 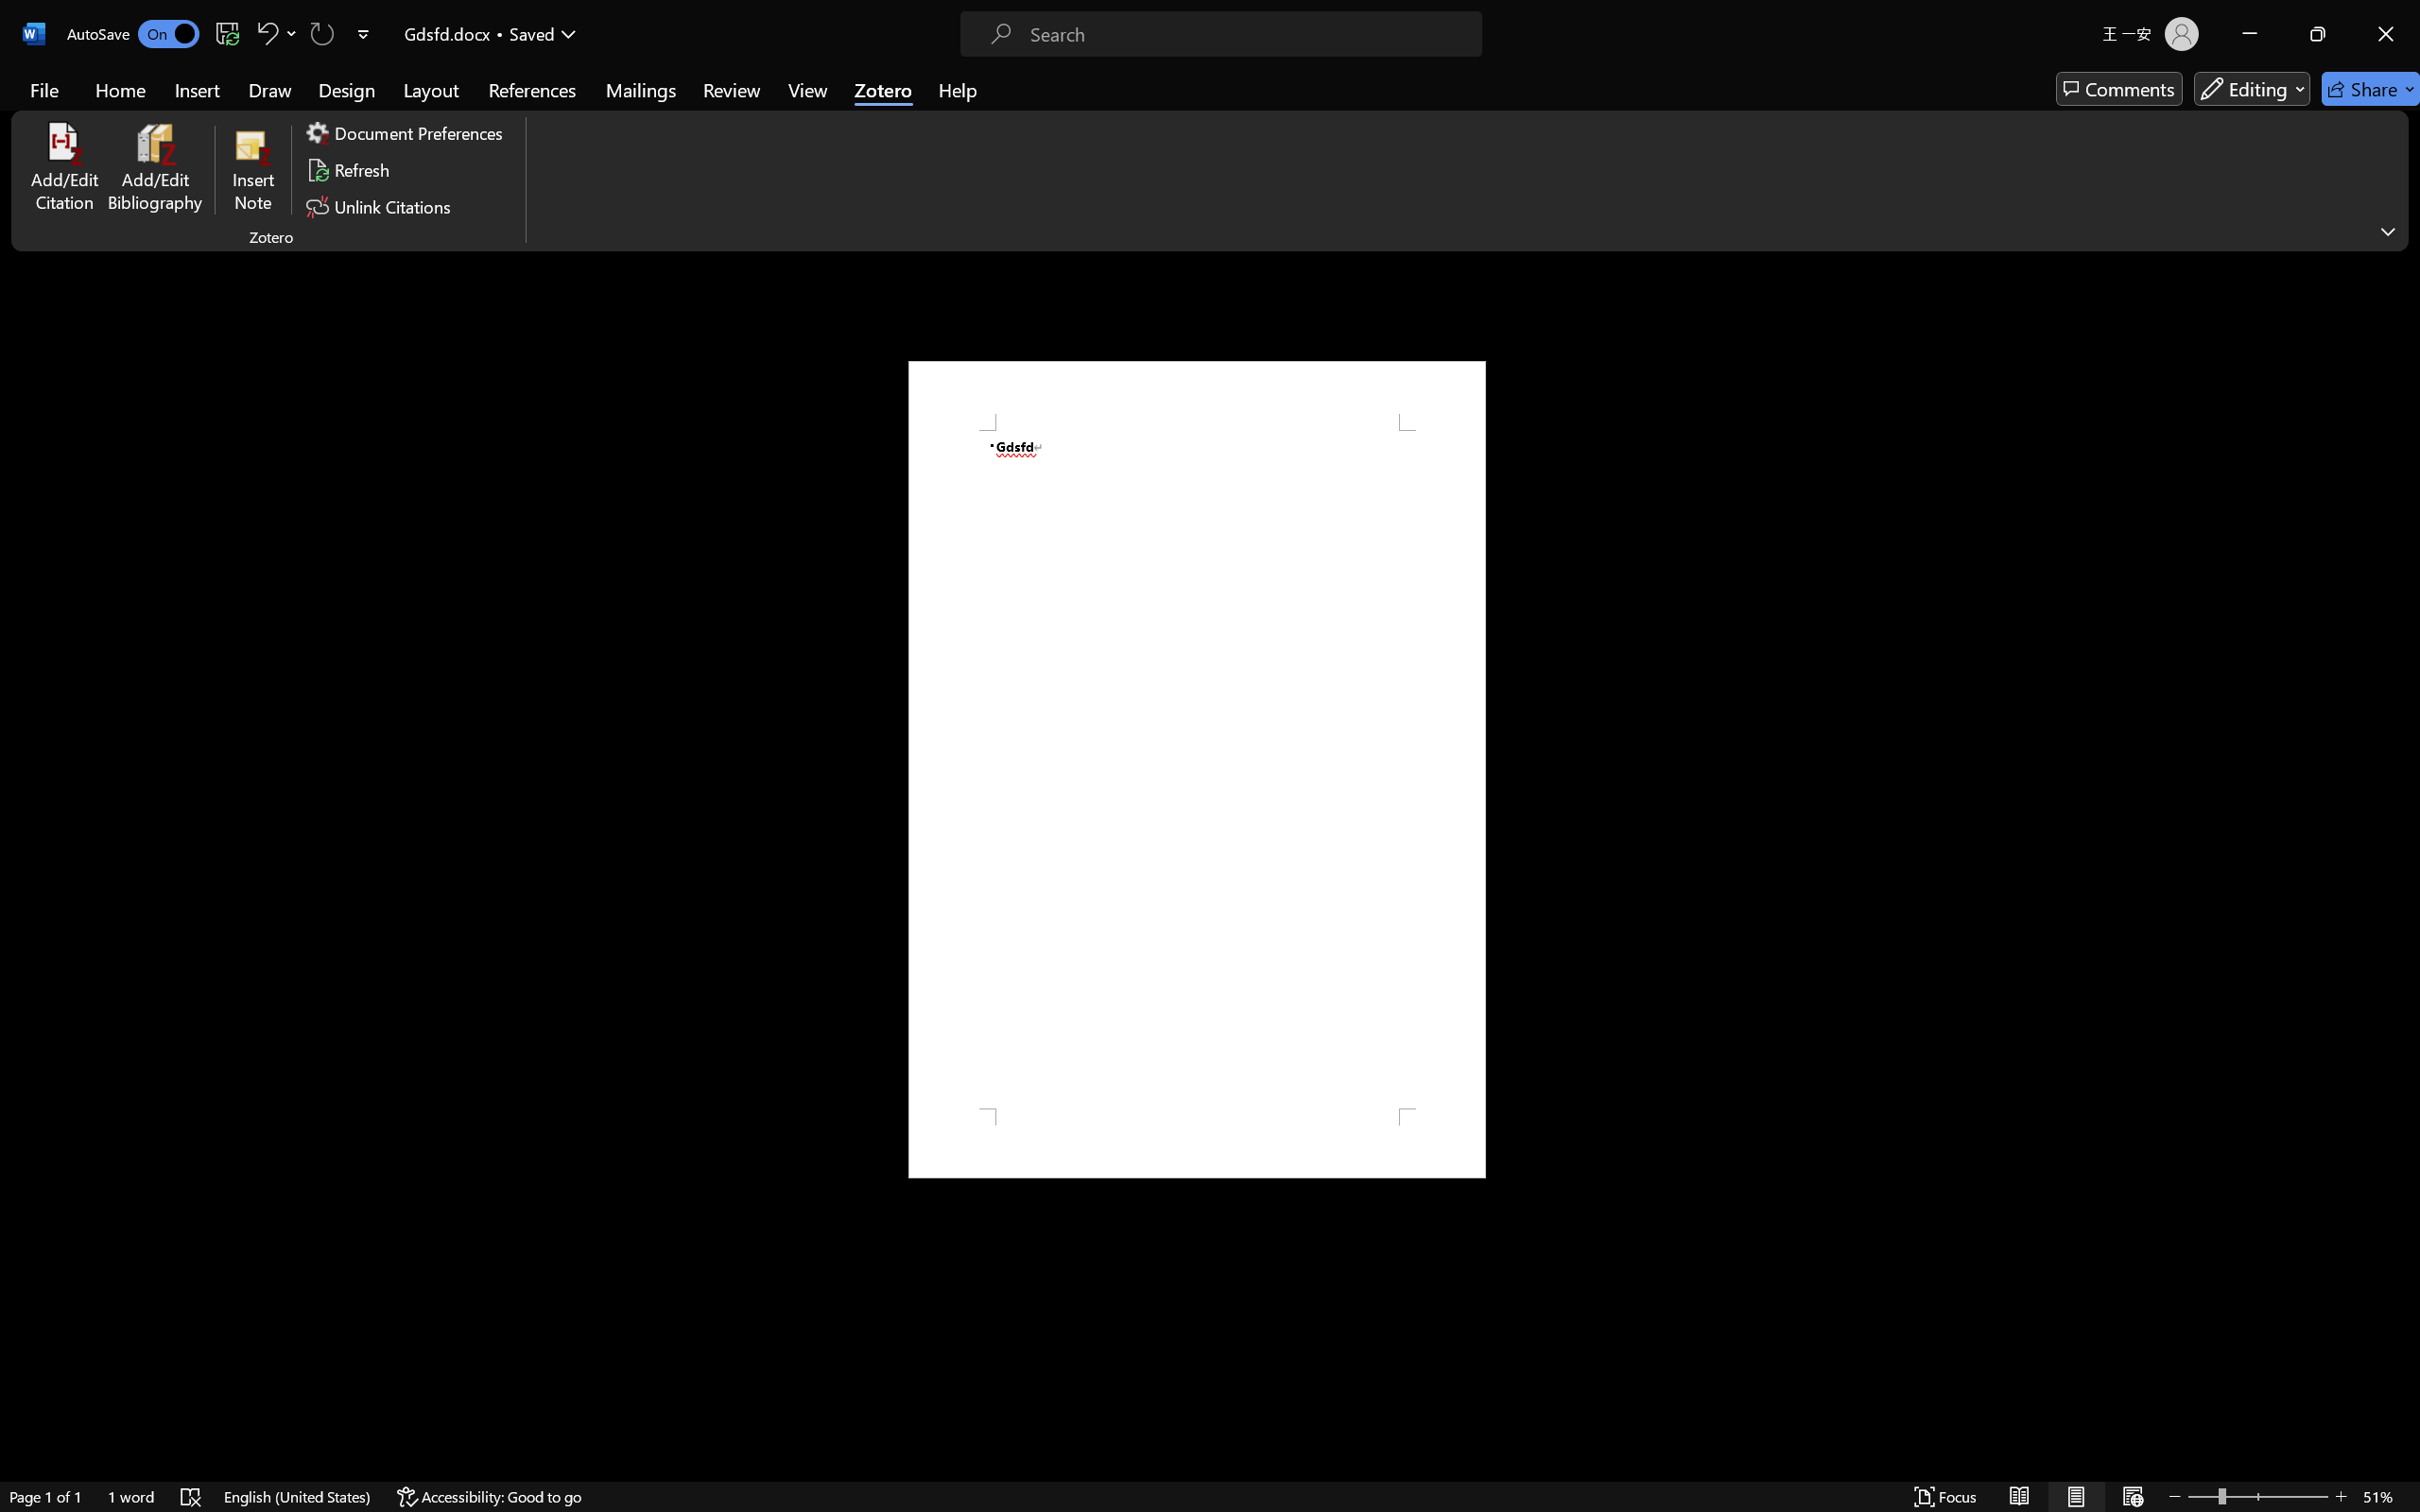 I want to click on Add an author, so click(x=902, y=833).